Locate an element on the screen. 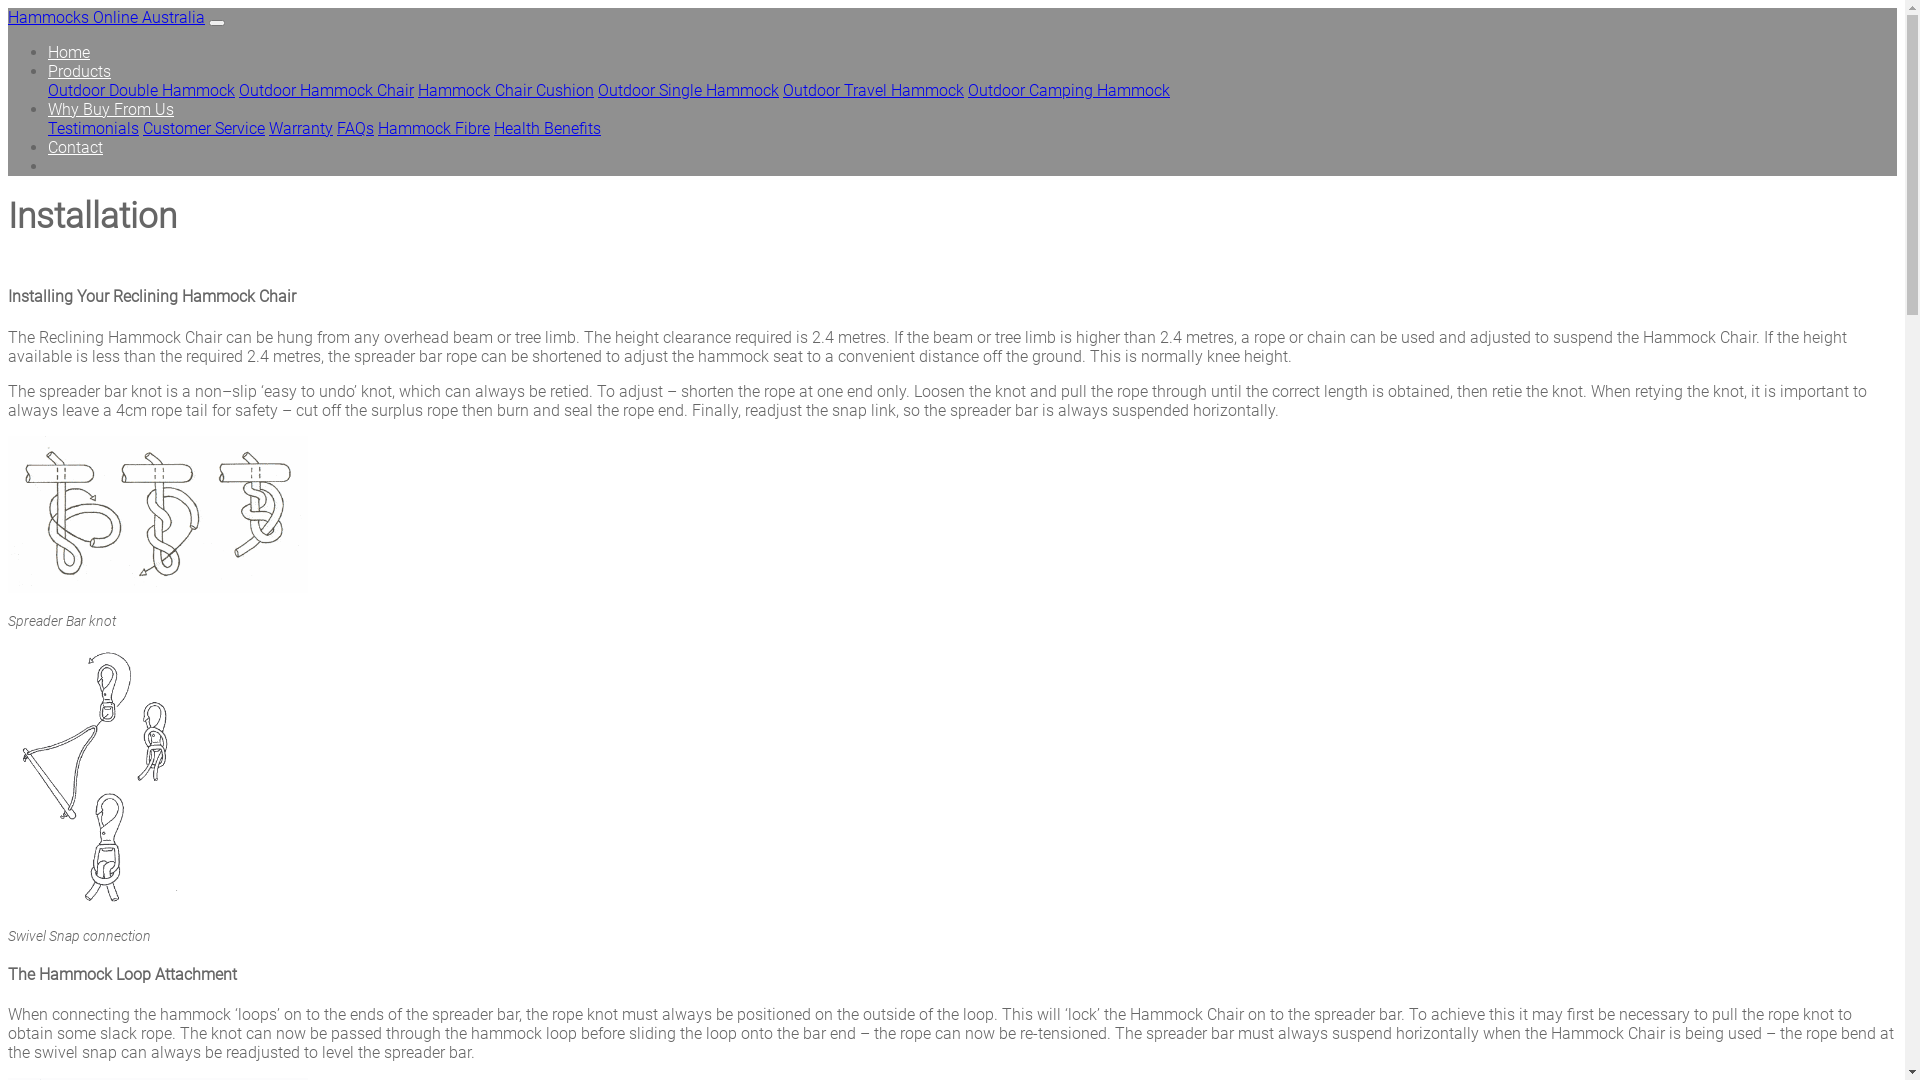 This screenshot has height=1080, width=1920. Health Benefits is located at coordinates (547, 128).